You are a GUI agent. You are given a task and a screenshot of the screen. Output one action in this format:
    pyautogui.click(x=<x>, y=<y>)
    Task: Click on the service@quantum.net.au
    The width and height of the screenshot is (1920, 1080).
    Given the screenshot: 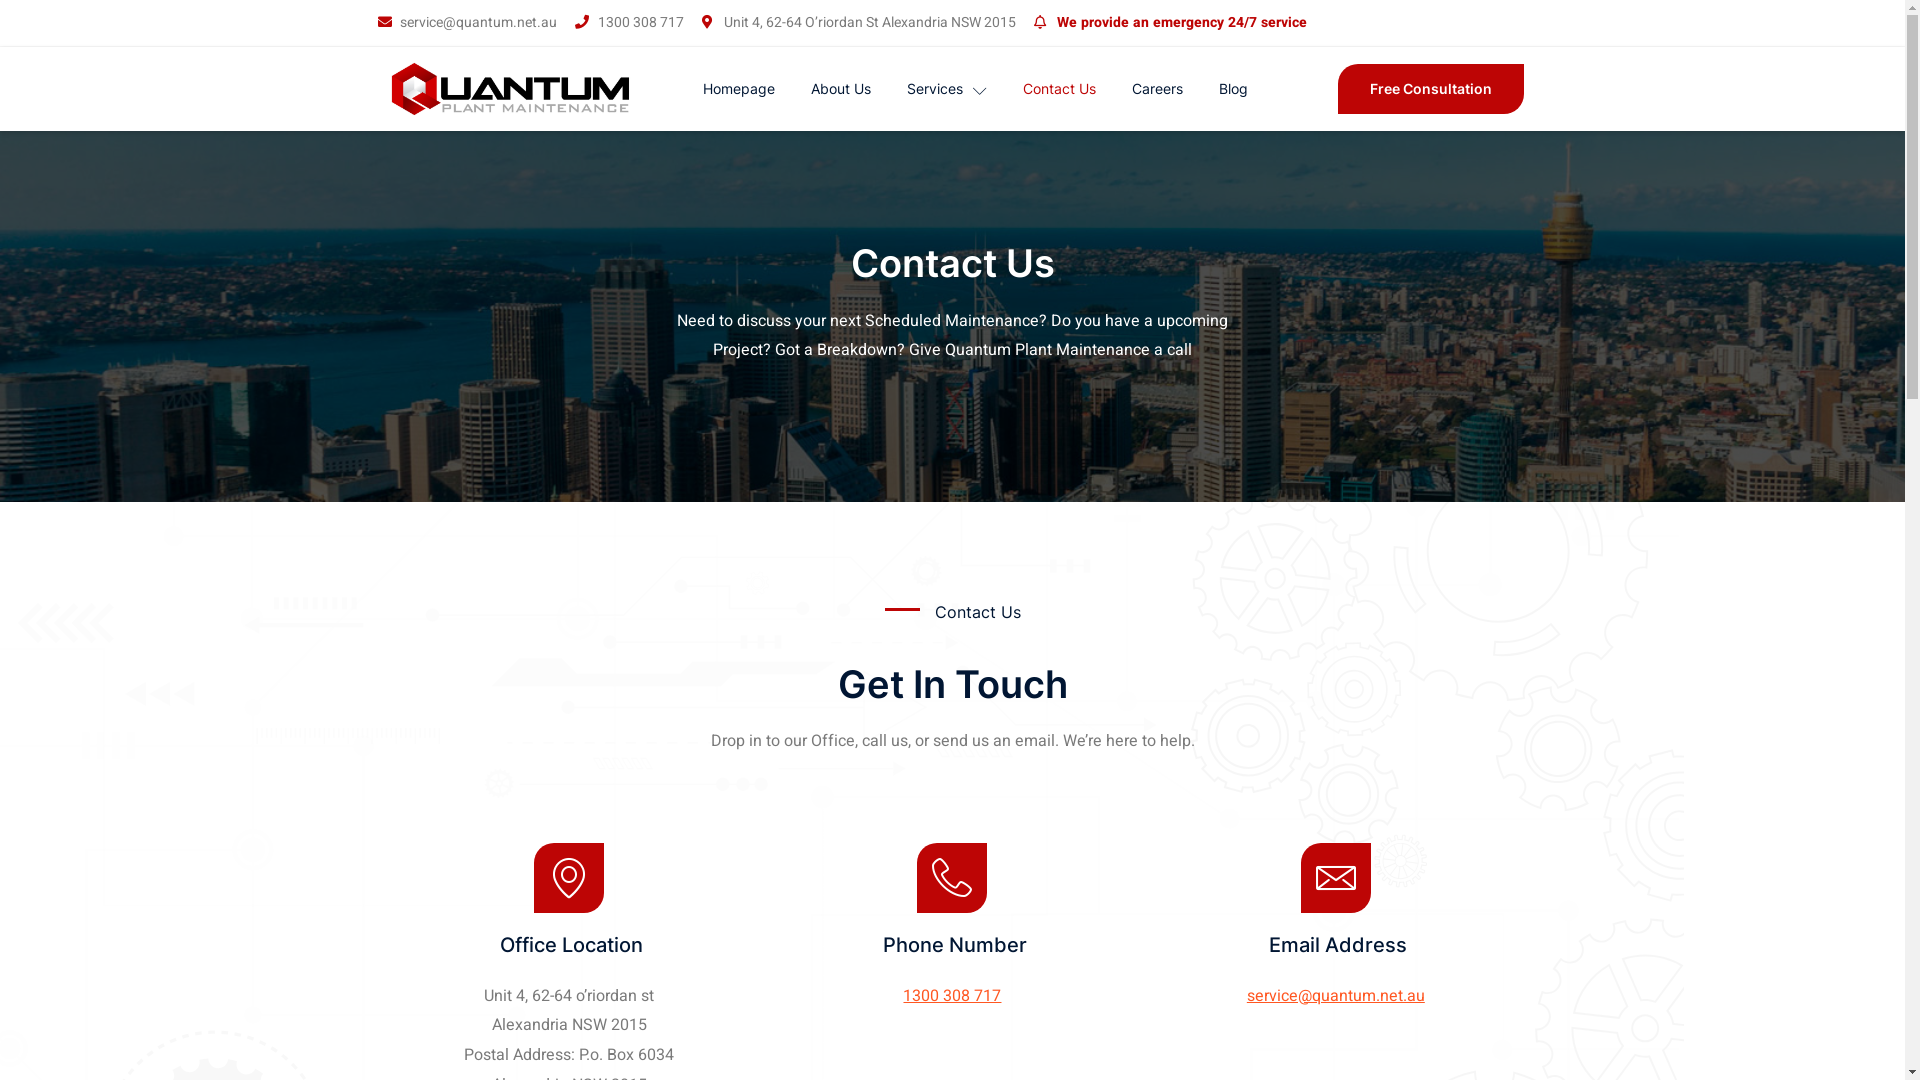 What is the action you would take?
    pyautogui.click(x=1336, y=996)
    